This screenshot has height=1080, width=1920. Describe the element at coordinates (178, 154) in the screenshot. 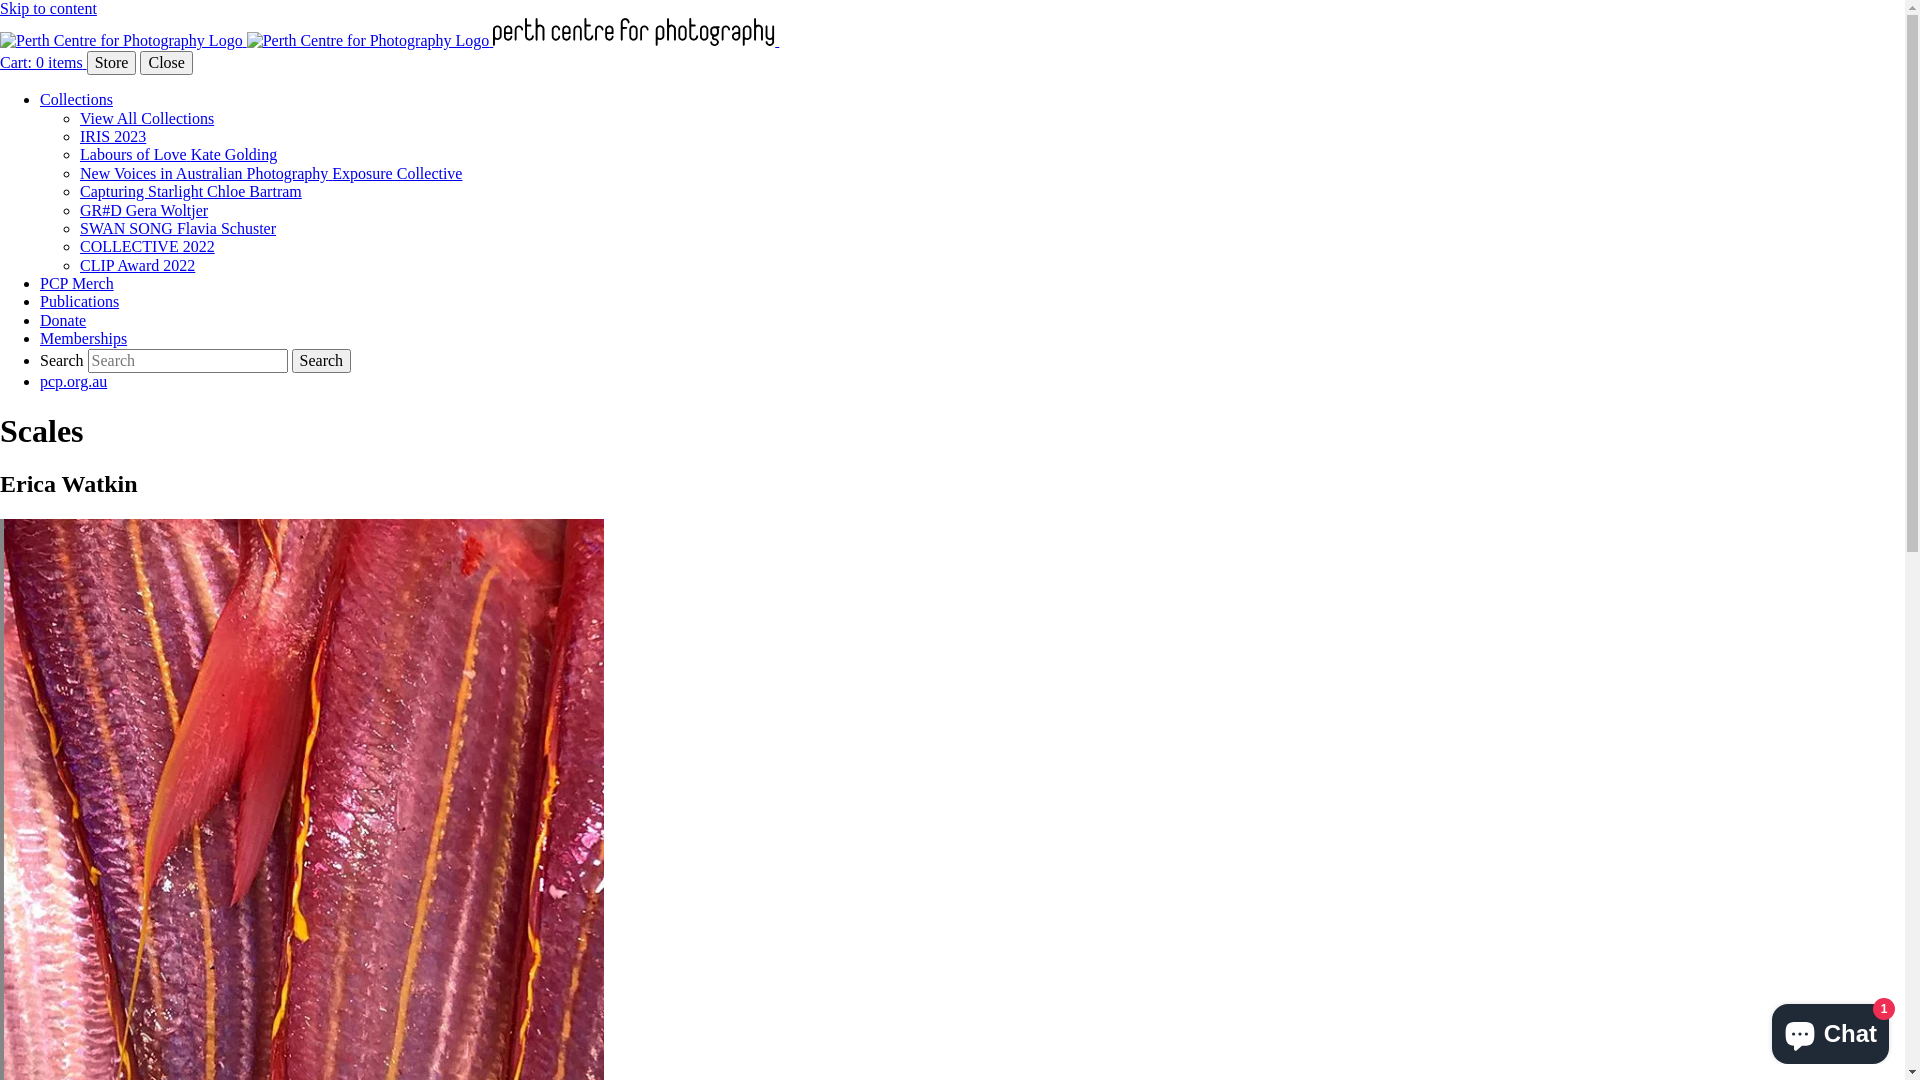

I see `Labours of Love Kate Golding` at that location.